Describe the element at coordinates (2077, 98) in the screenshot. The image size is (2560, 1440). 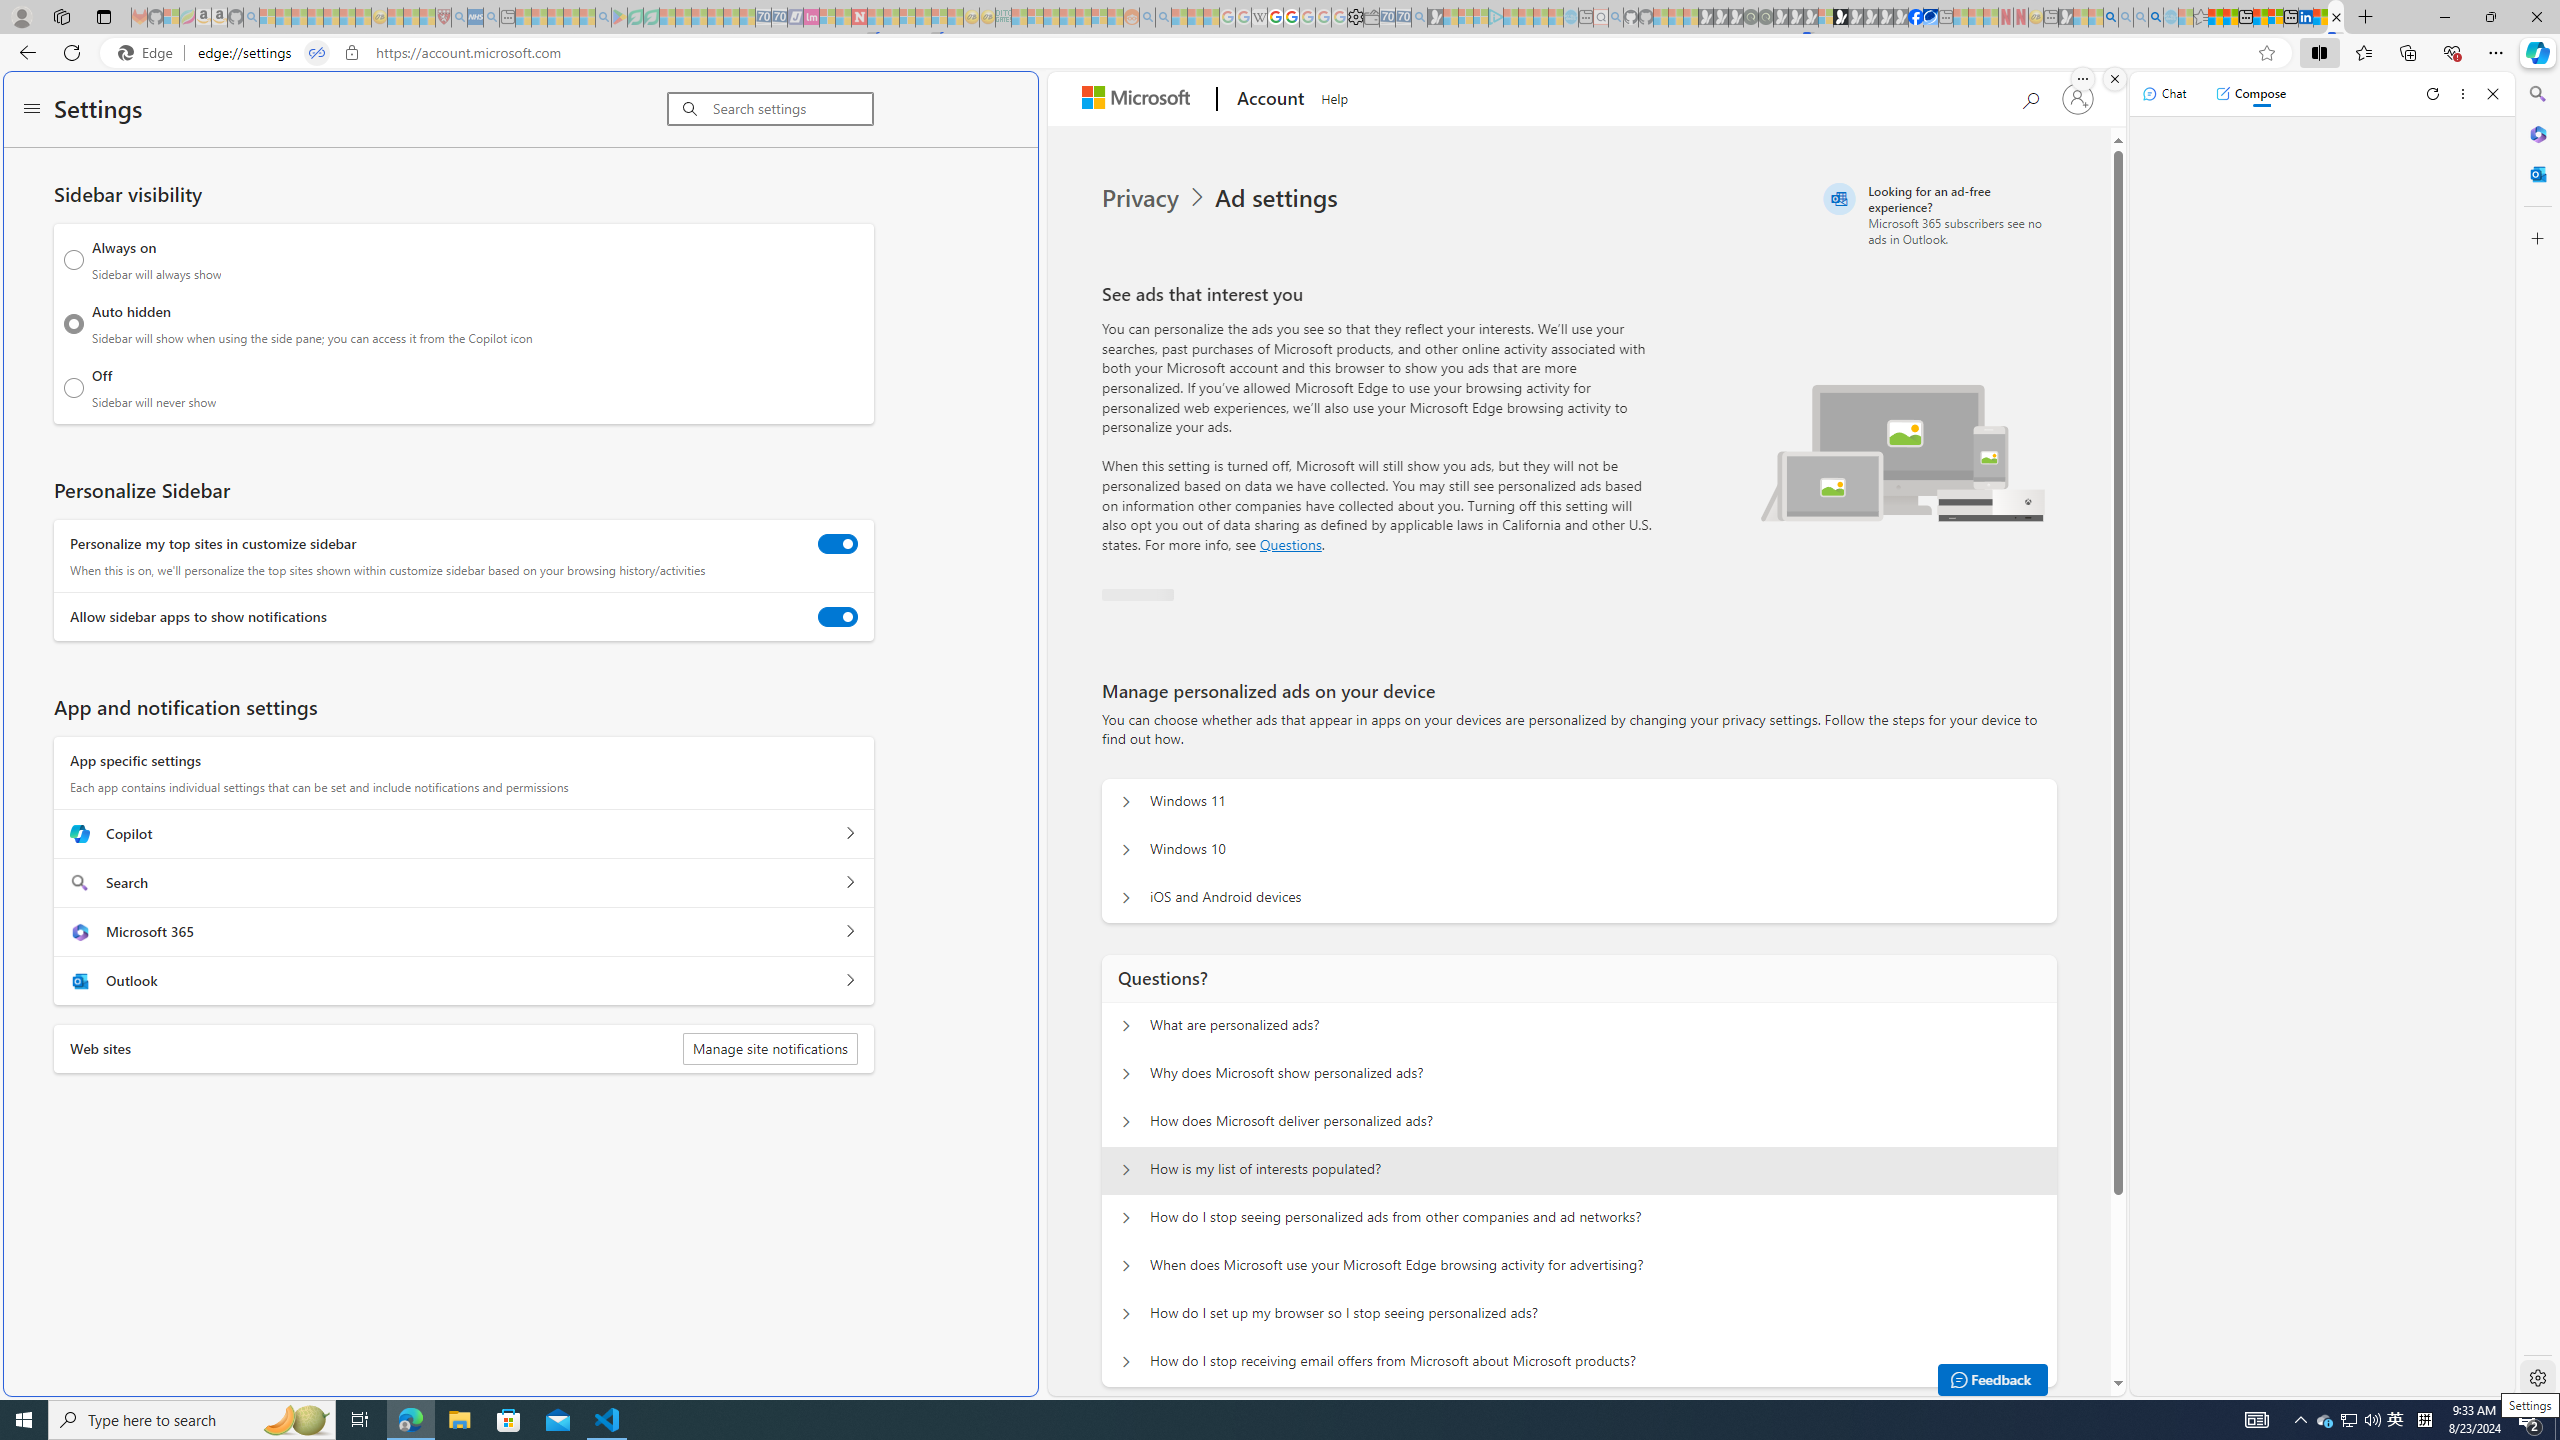
I see `Sign in to your account` at that location.